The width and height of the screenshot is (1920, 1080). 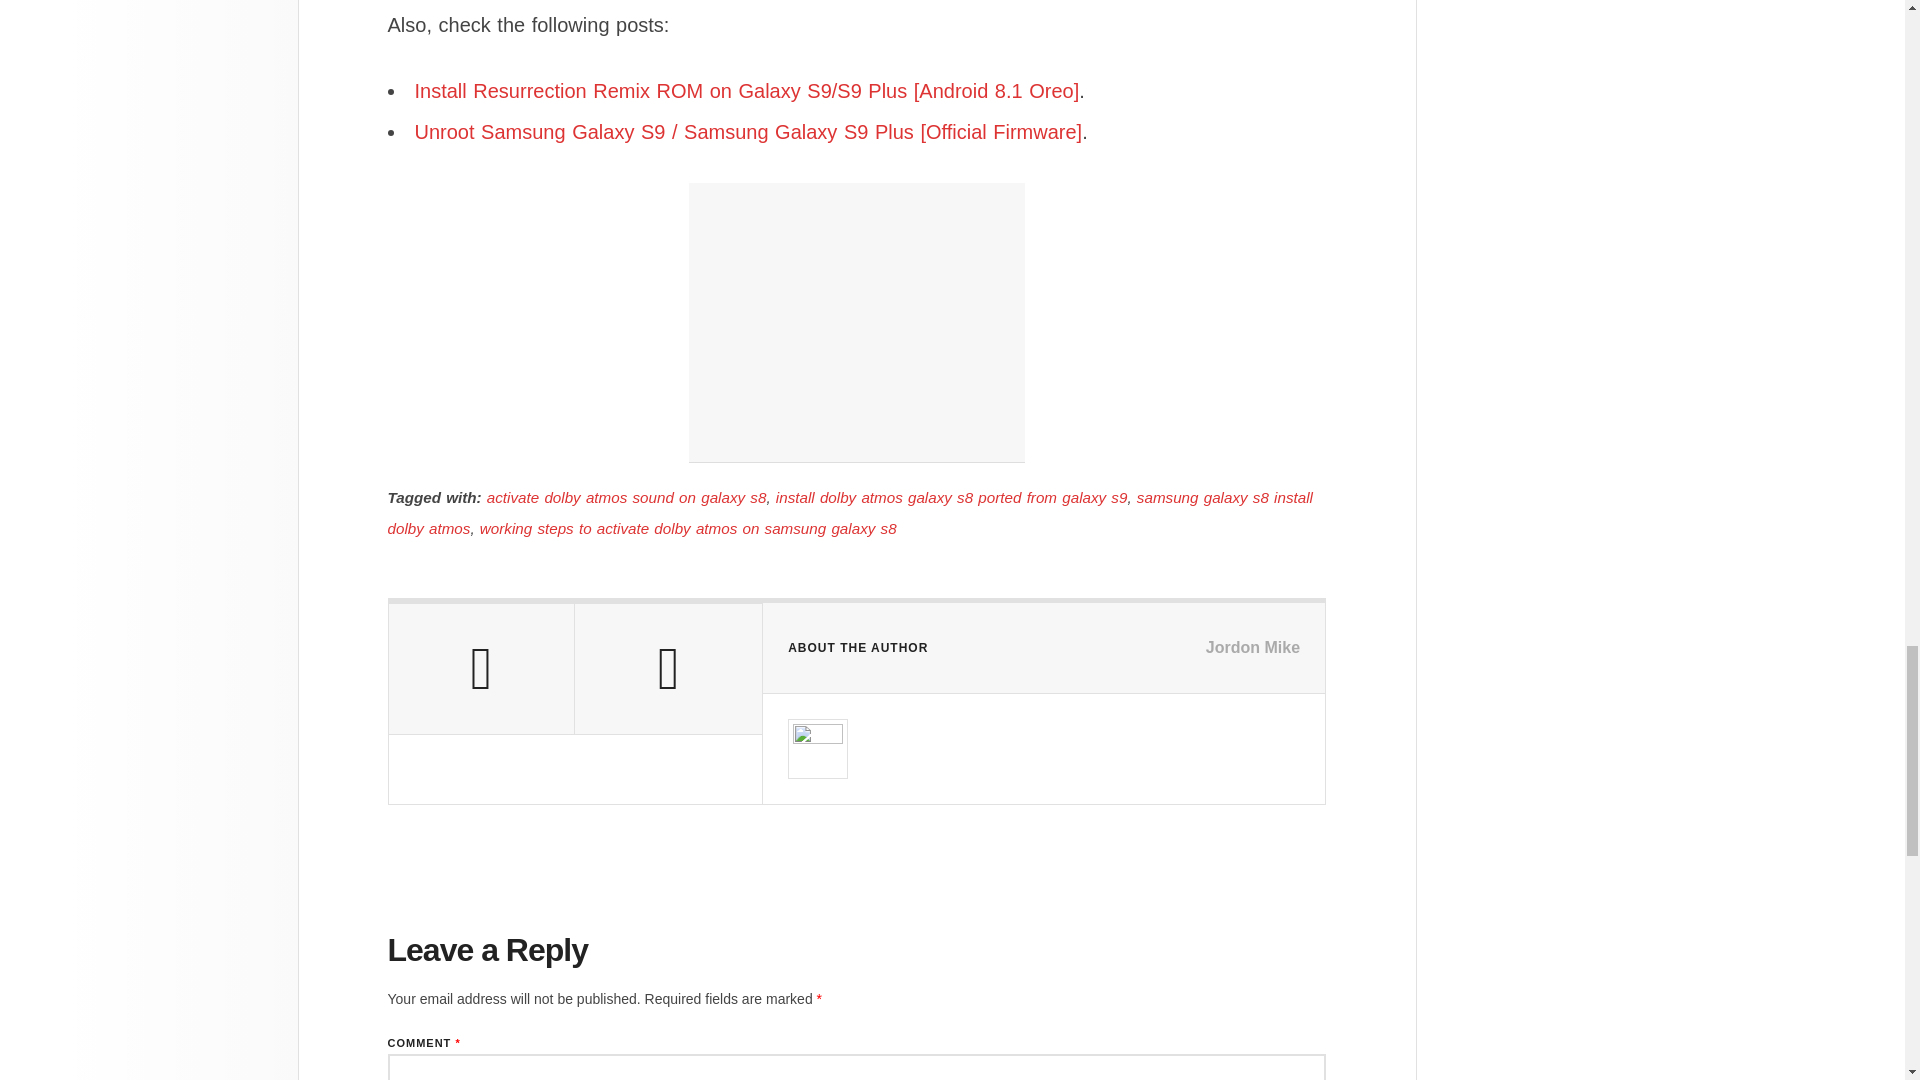 What do you see at coordinates (626, 498) in the screenshot?
I see `activate dolby atmos sound on galaxy s8` at bounding box center [626, 498].